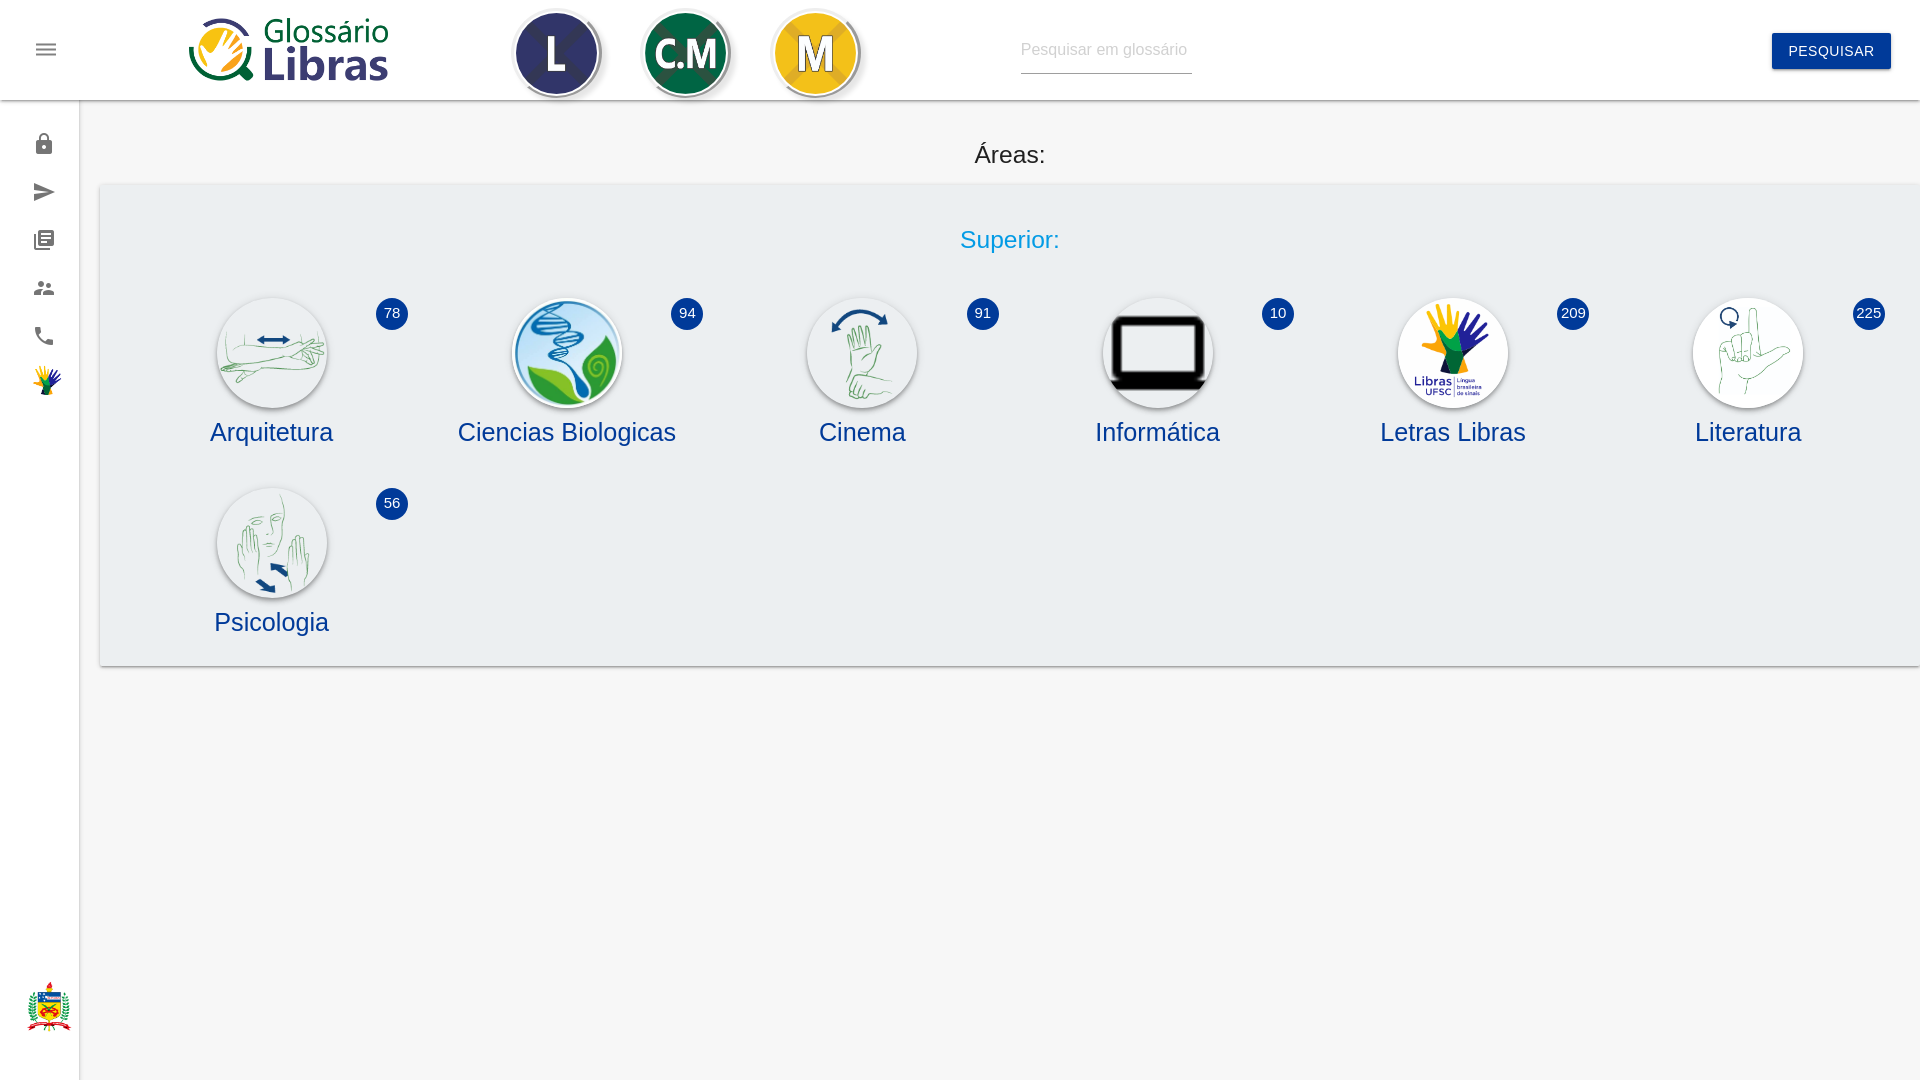 This screenshot has width=1920, height=1080. What do you see at coordinates (1010, 240) in the screenshot?
I see `Superior:` at bounding box center [1010, 240].